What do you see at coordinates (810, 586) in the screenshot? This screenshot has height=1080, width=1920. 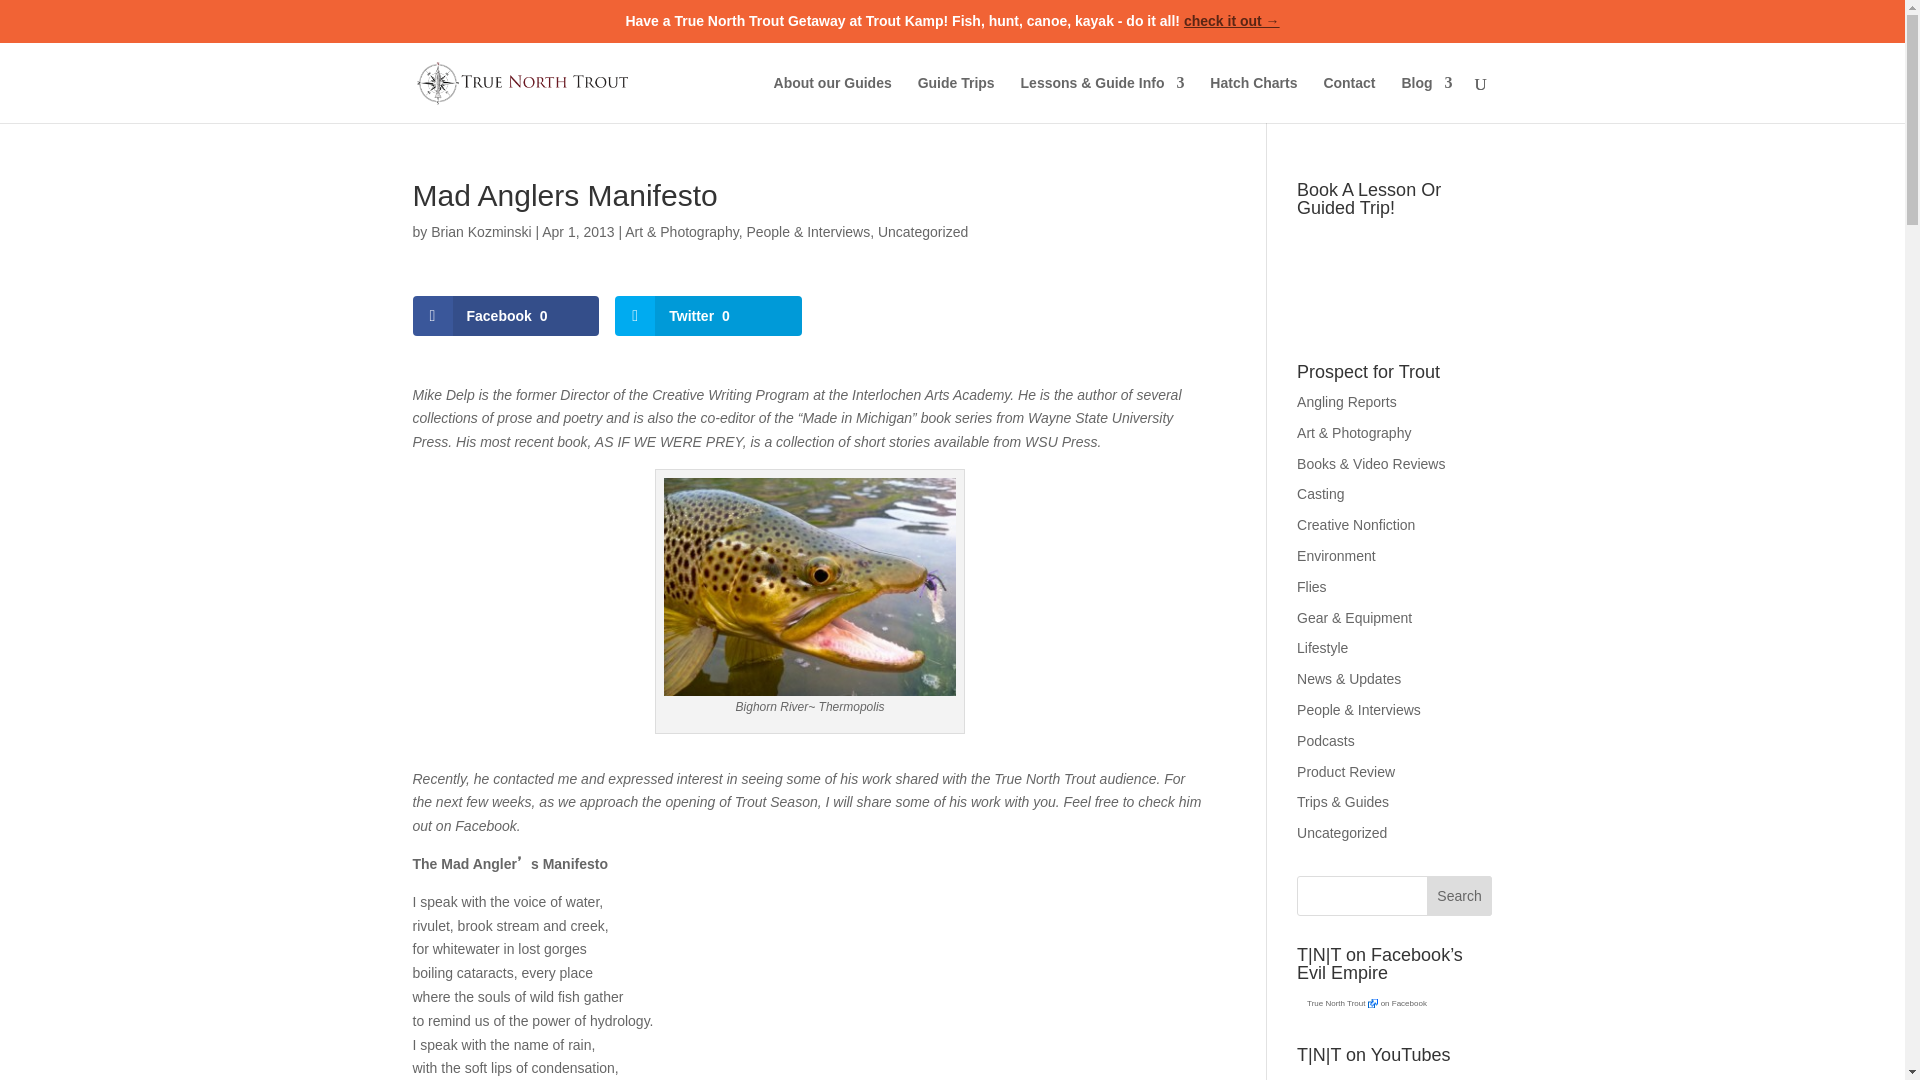 I see `Bighorn River Brown` at bounding box center [810, 586].